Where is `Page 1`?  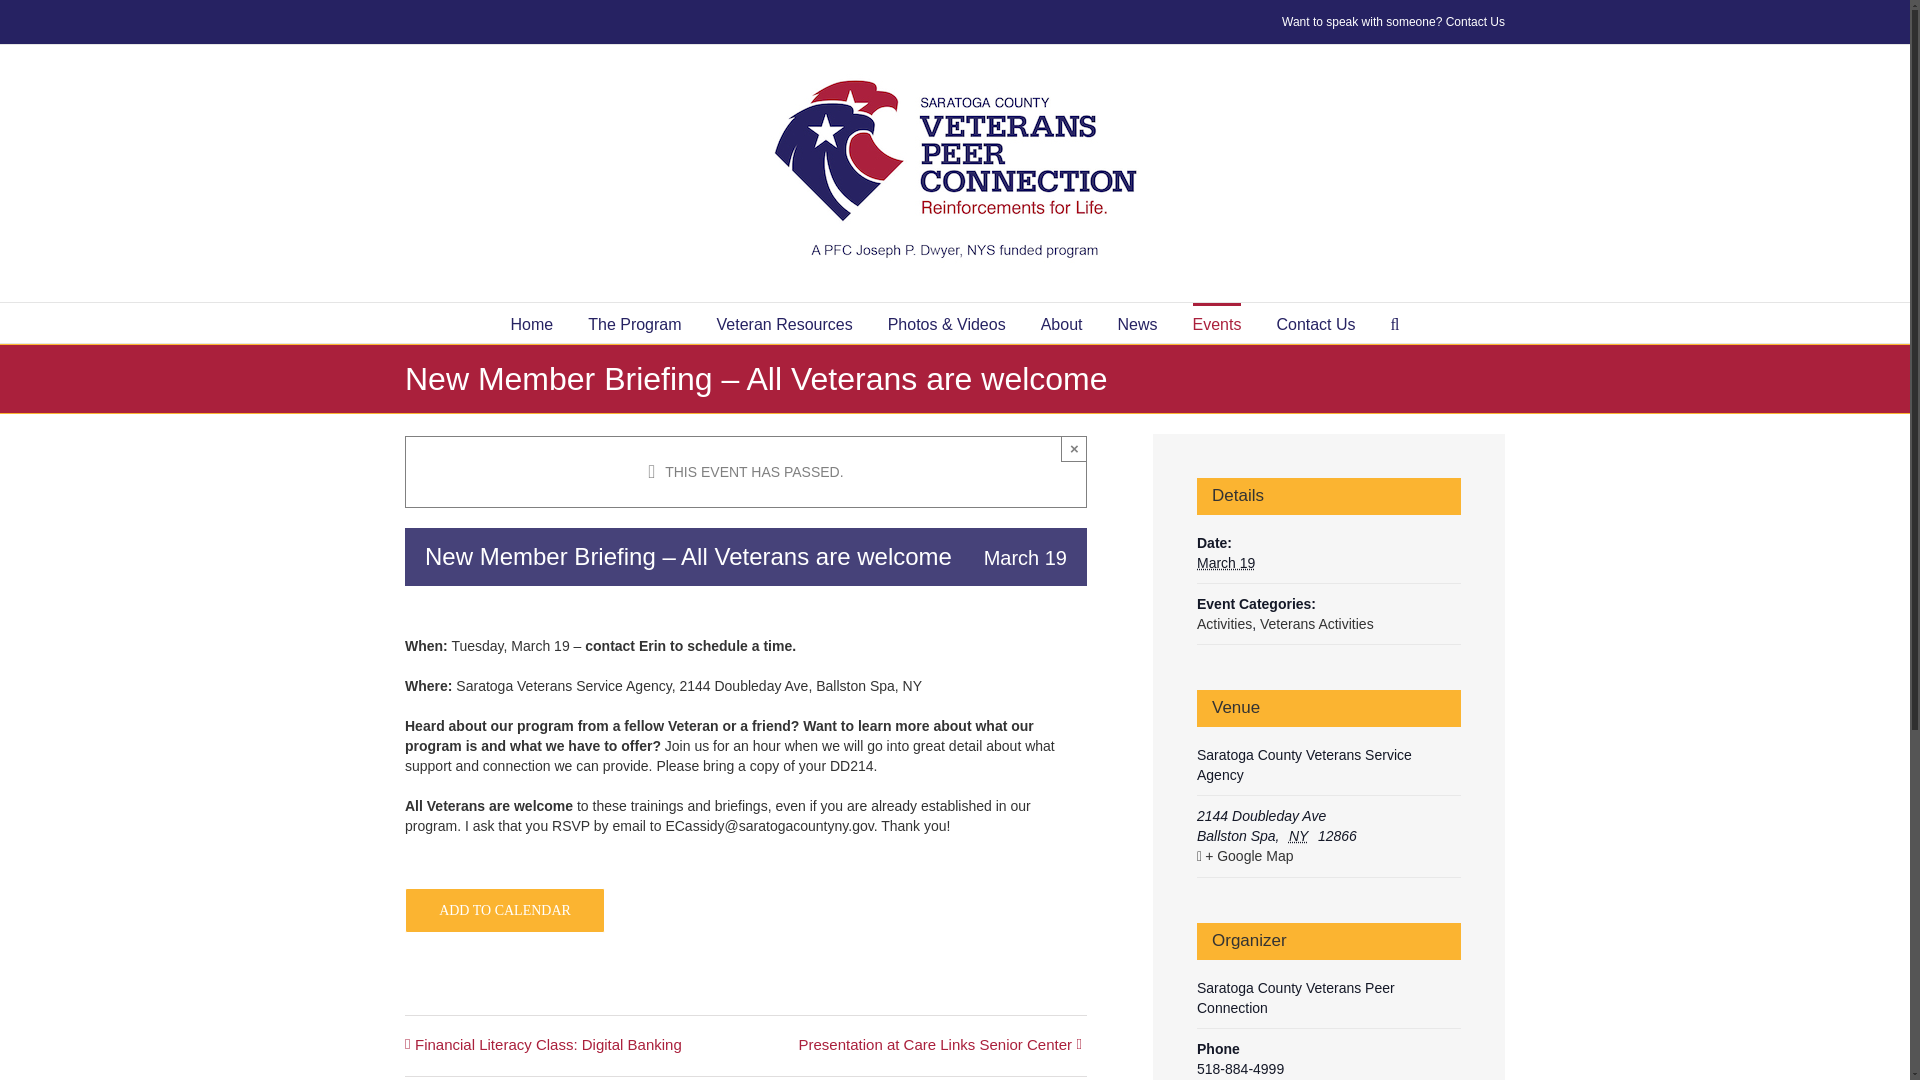
Page 1 is located at coordinates (746, 706).